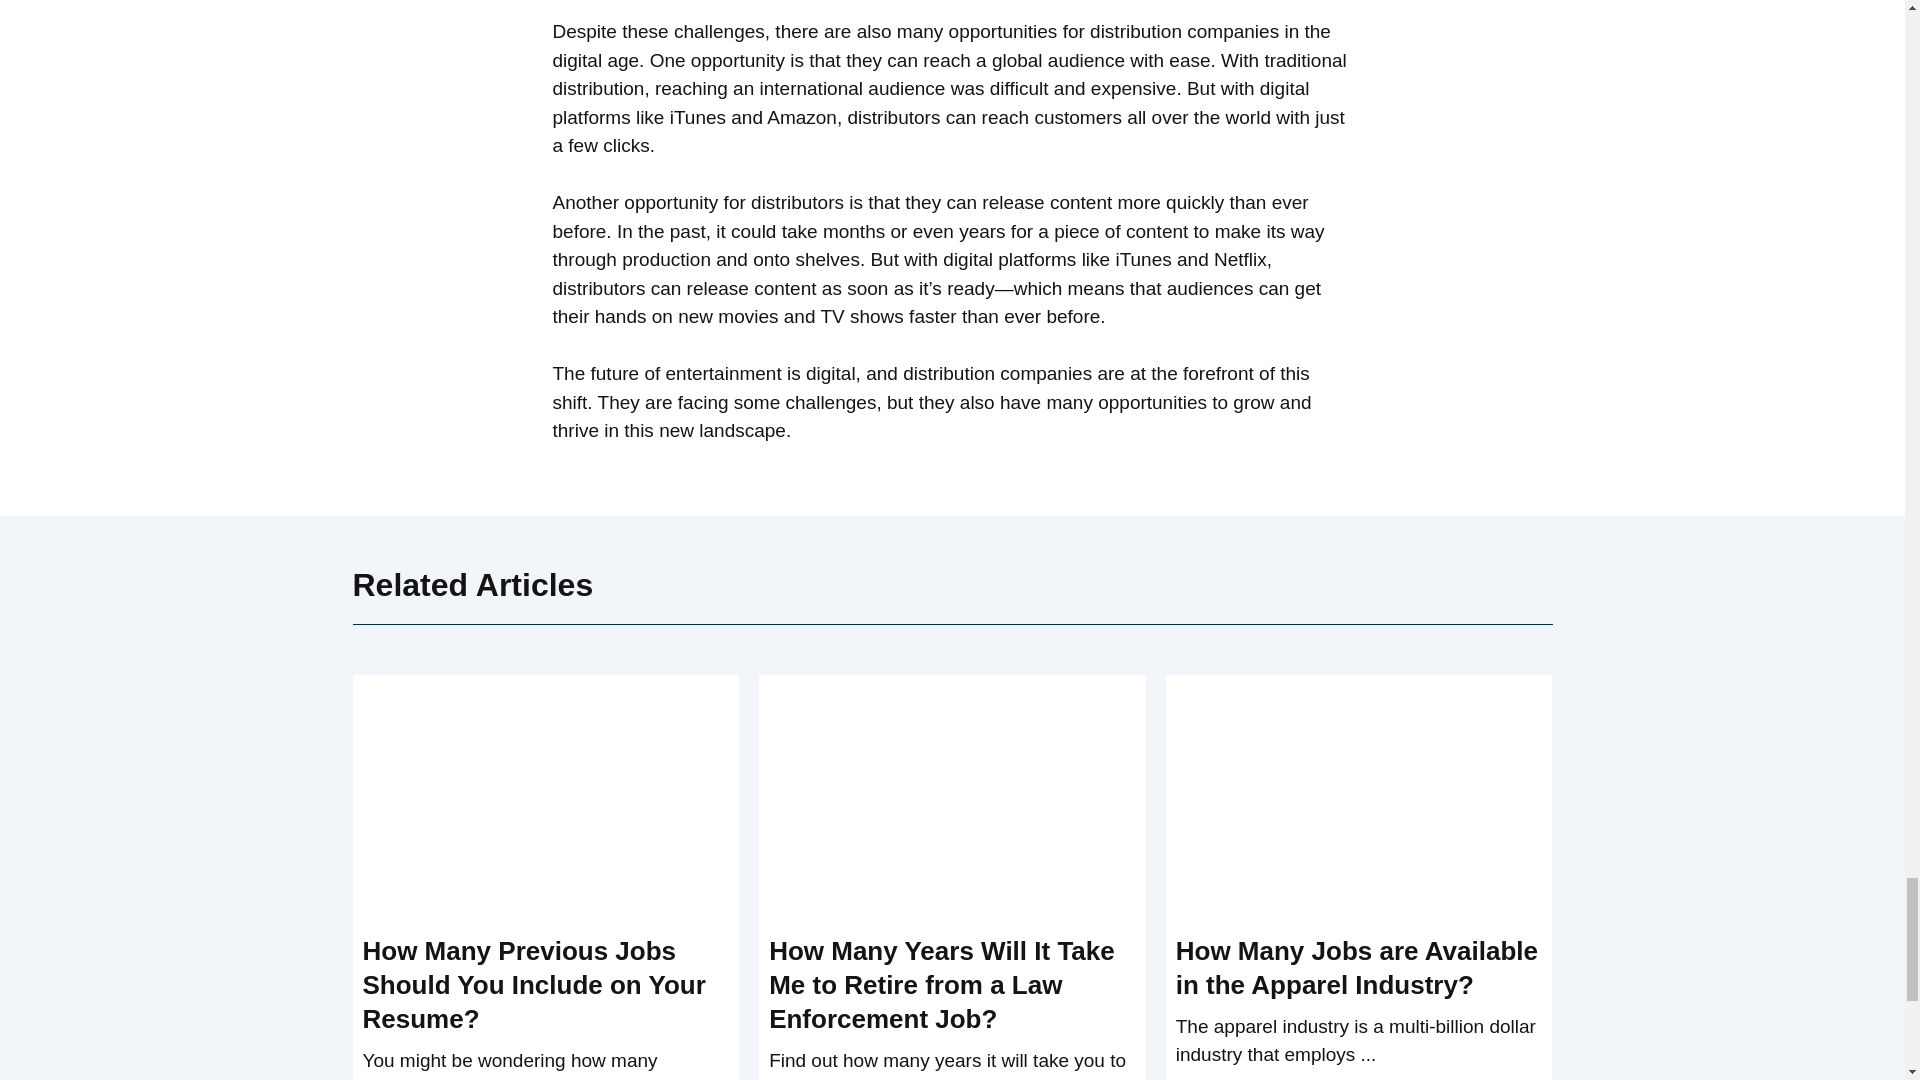 The height and width of the screenshot is (1080, 1920). What do you see at coordinates (533, 984) in the screenshot?
I see `How Many Previous Jobs Should You Include on Your Resume?` at bounding box center [533, 984].